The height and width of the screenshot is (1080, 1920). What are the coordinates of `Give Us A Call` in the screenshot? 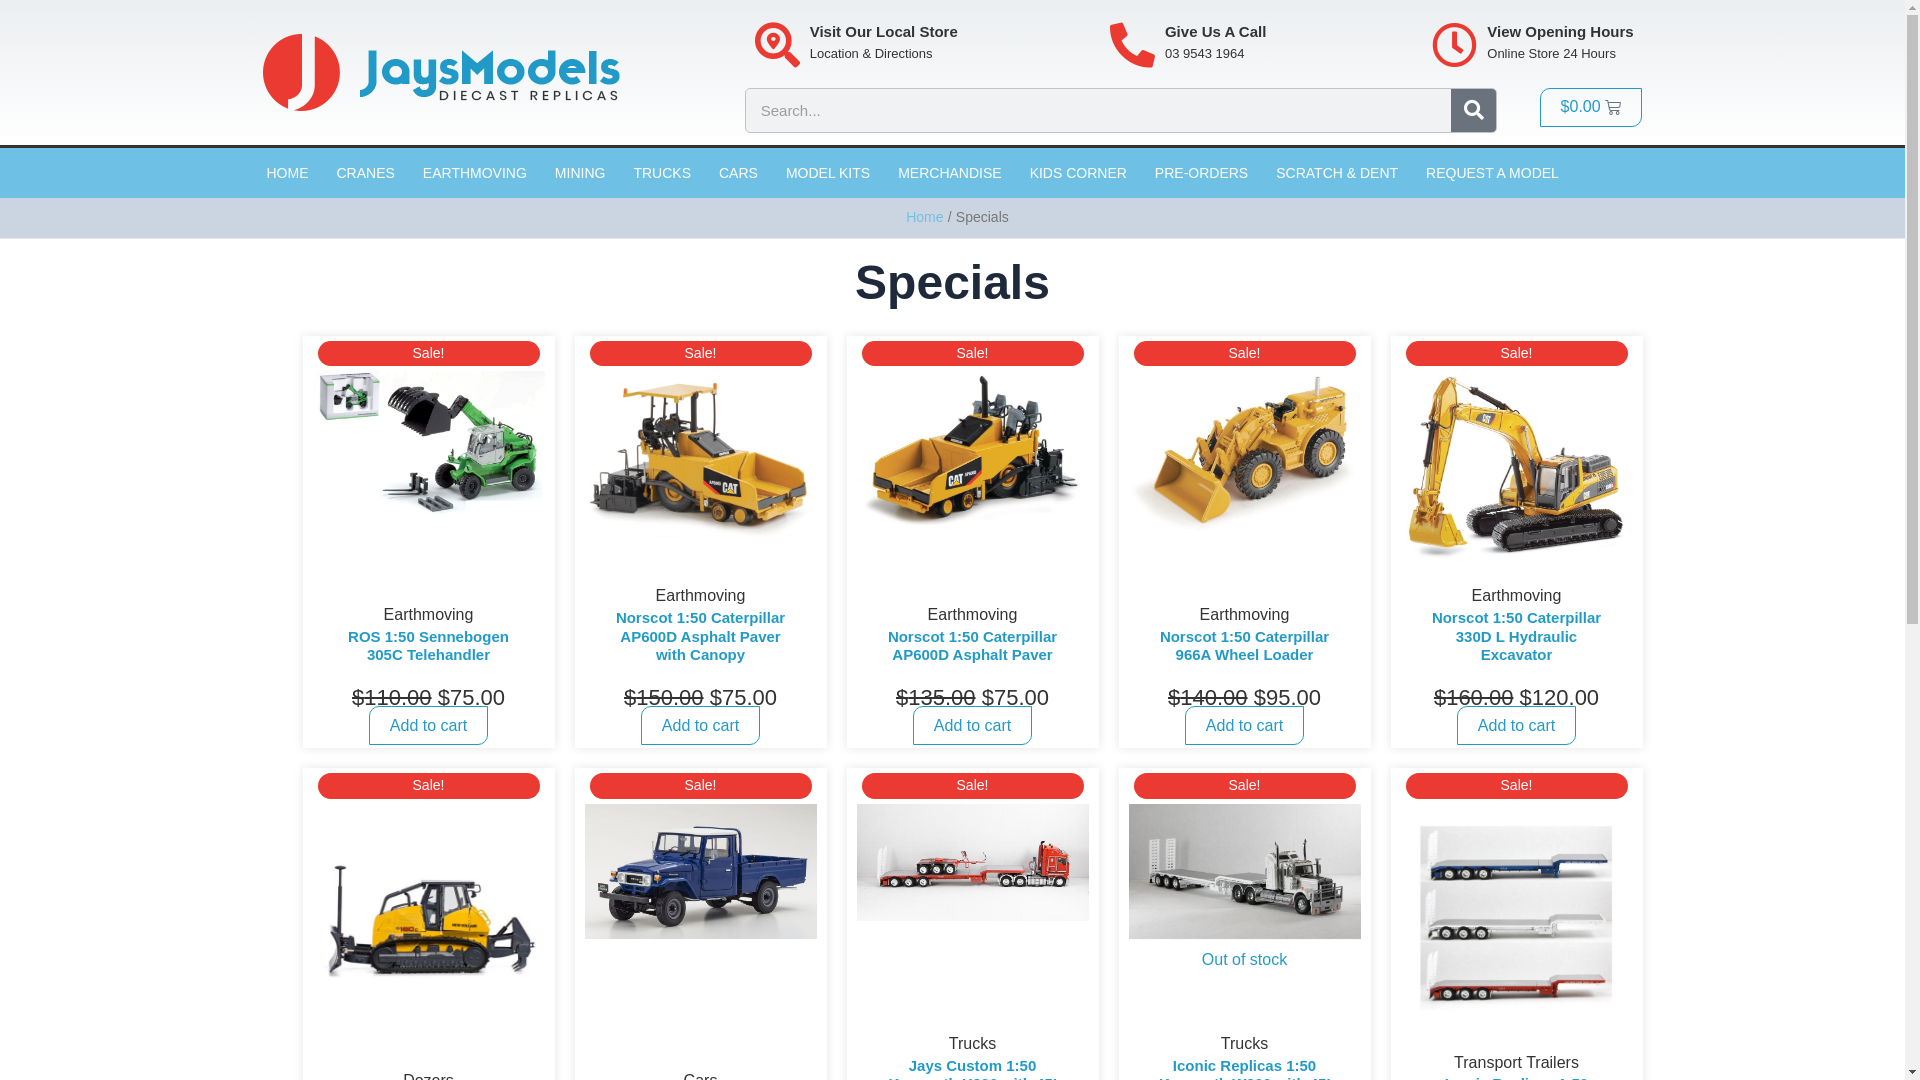 It's located at (1216, 32).